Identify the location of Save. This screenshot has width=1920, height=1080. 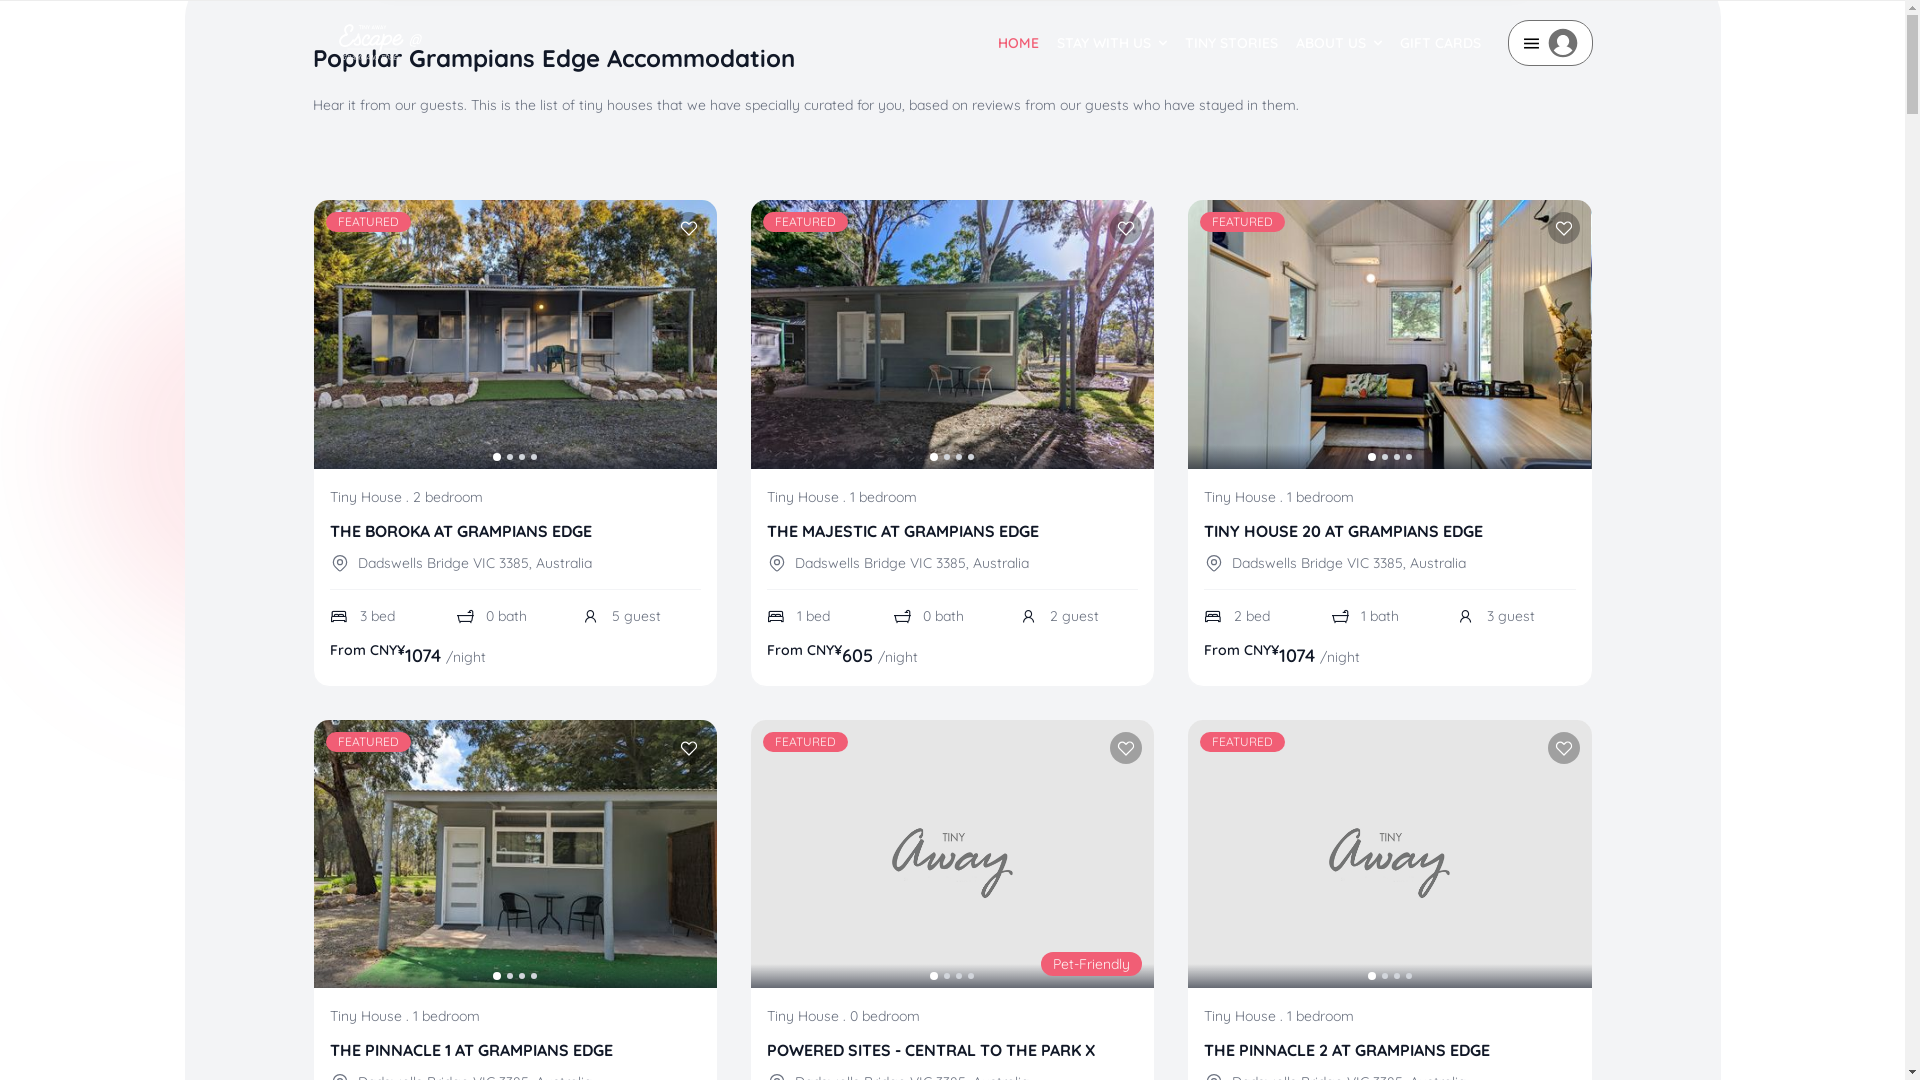
(1126, 748).